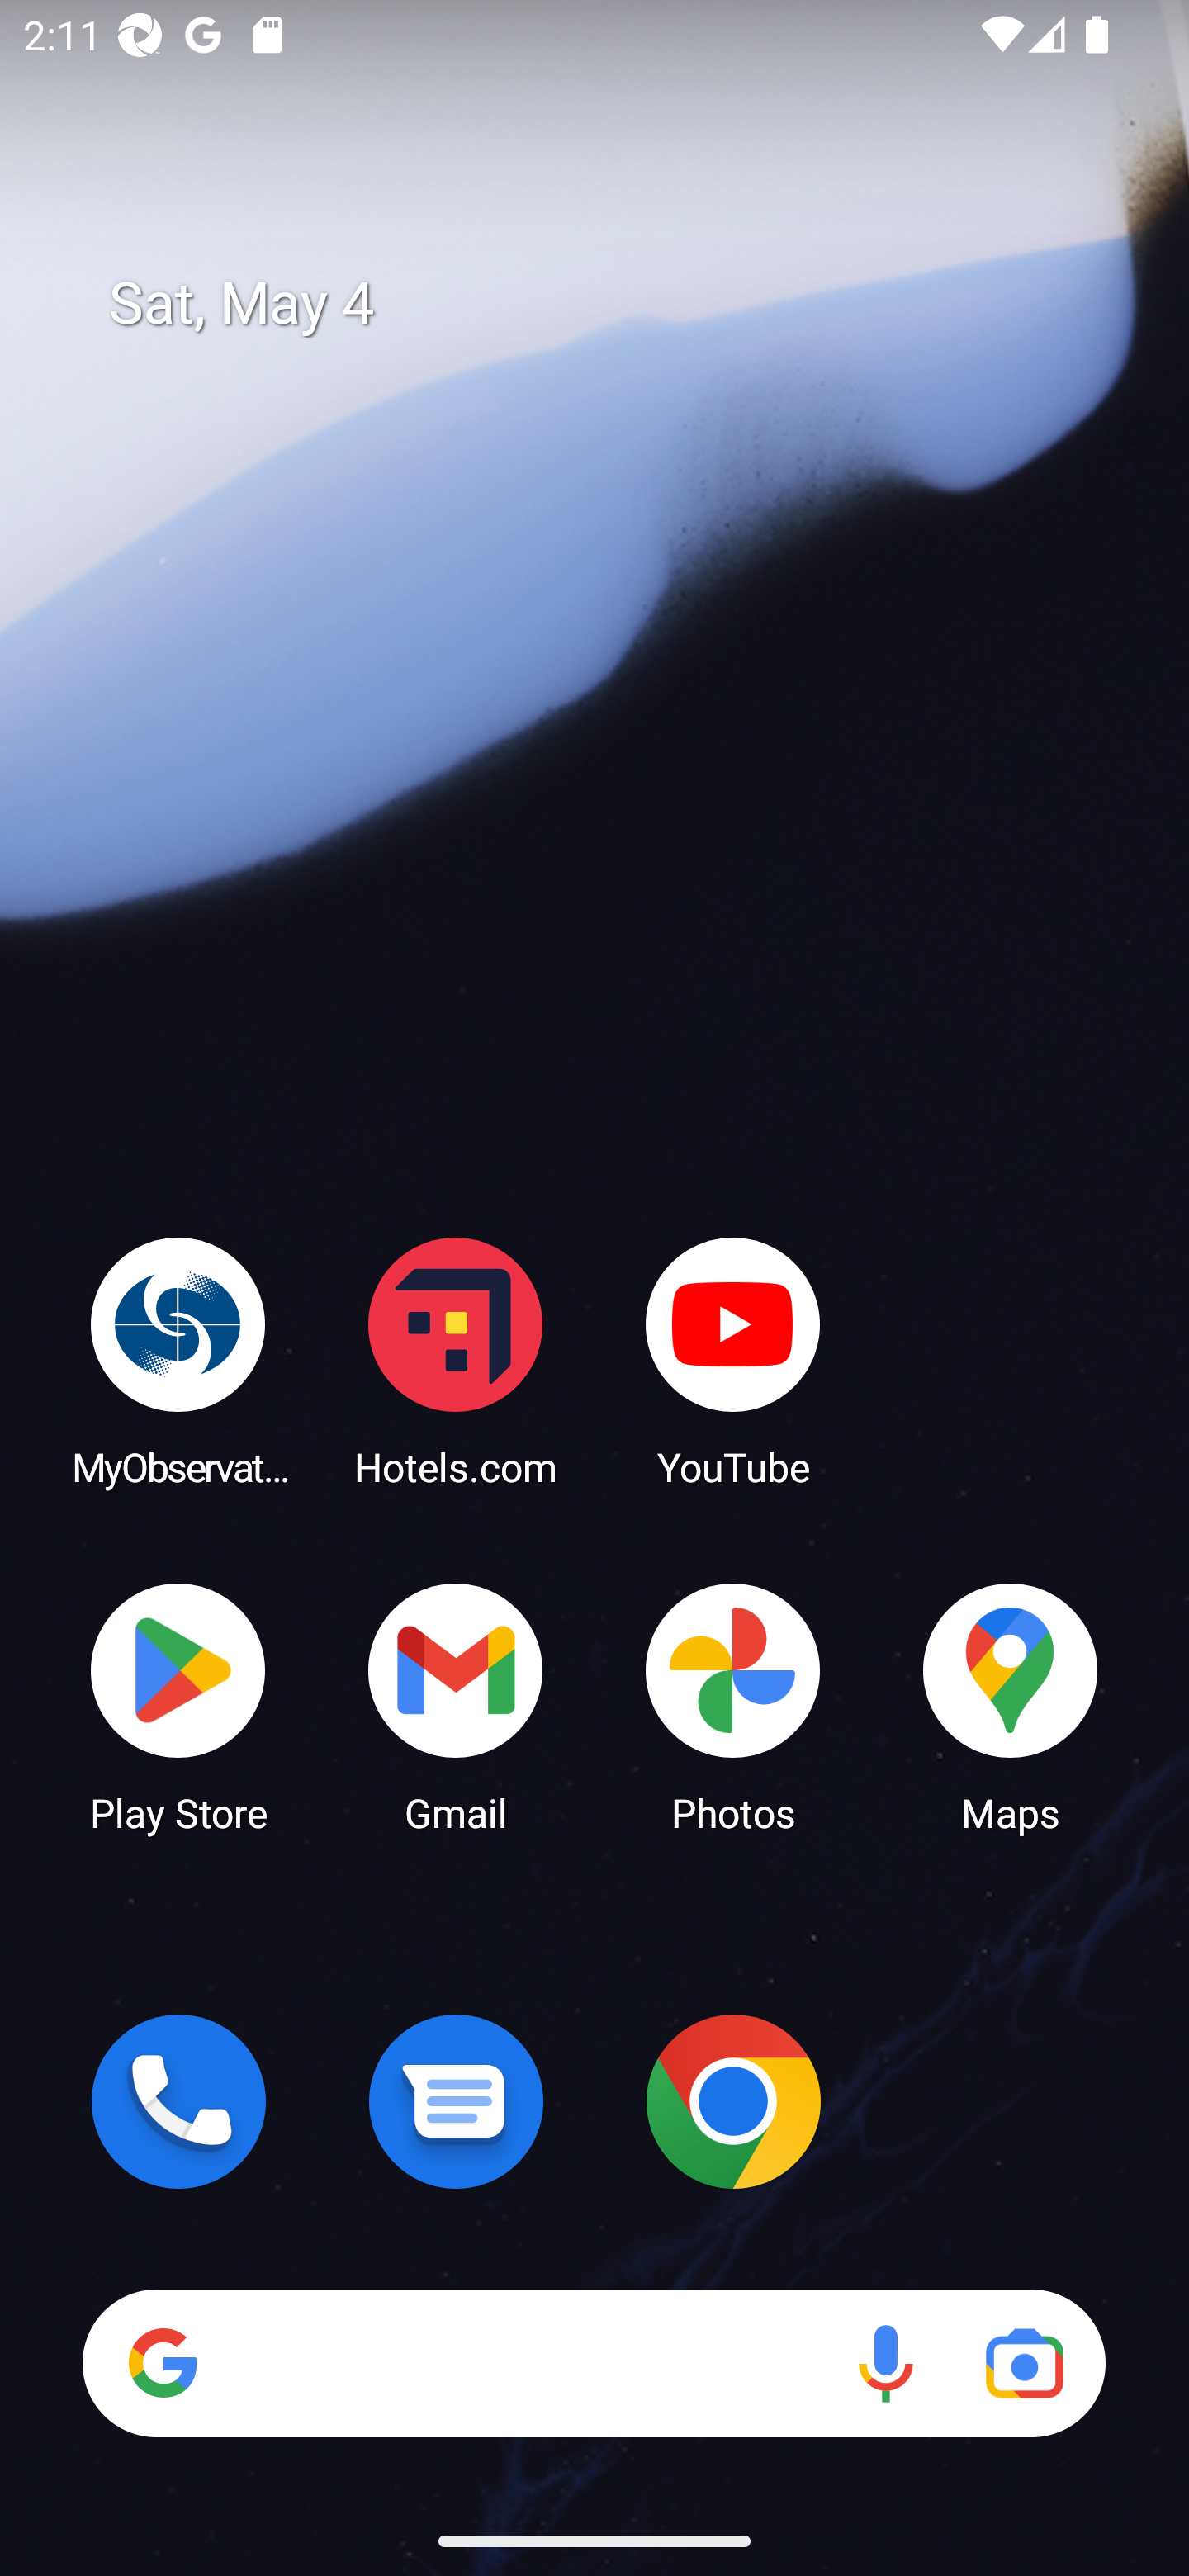 The image size is (1189, 2576). What do you see at coordinates (1011, 1706) in the screenshot?
I see `Maps` at bounding box center [1011, 1706].